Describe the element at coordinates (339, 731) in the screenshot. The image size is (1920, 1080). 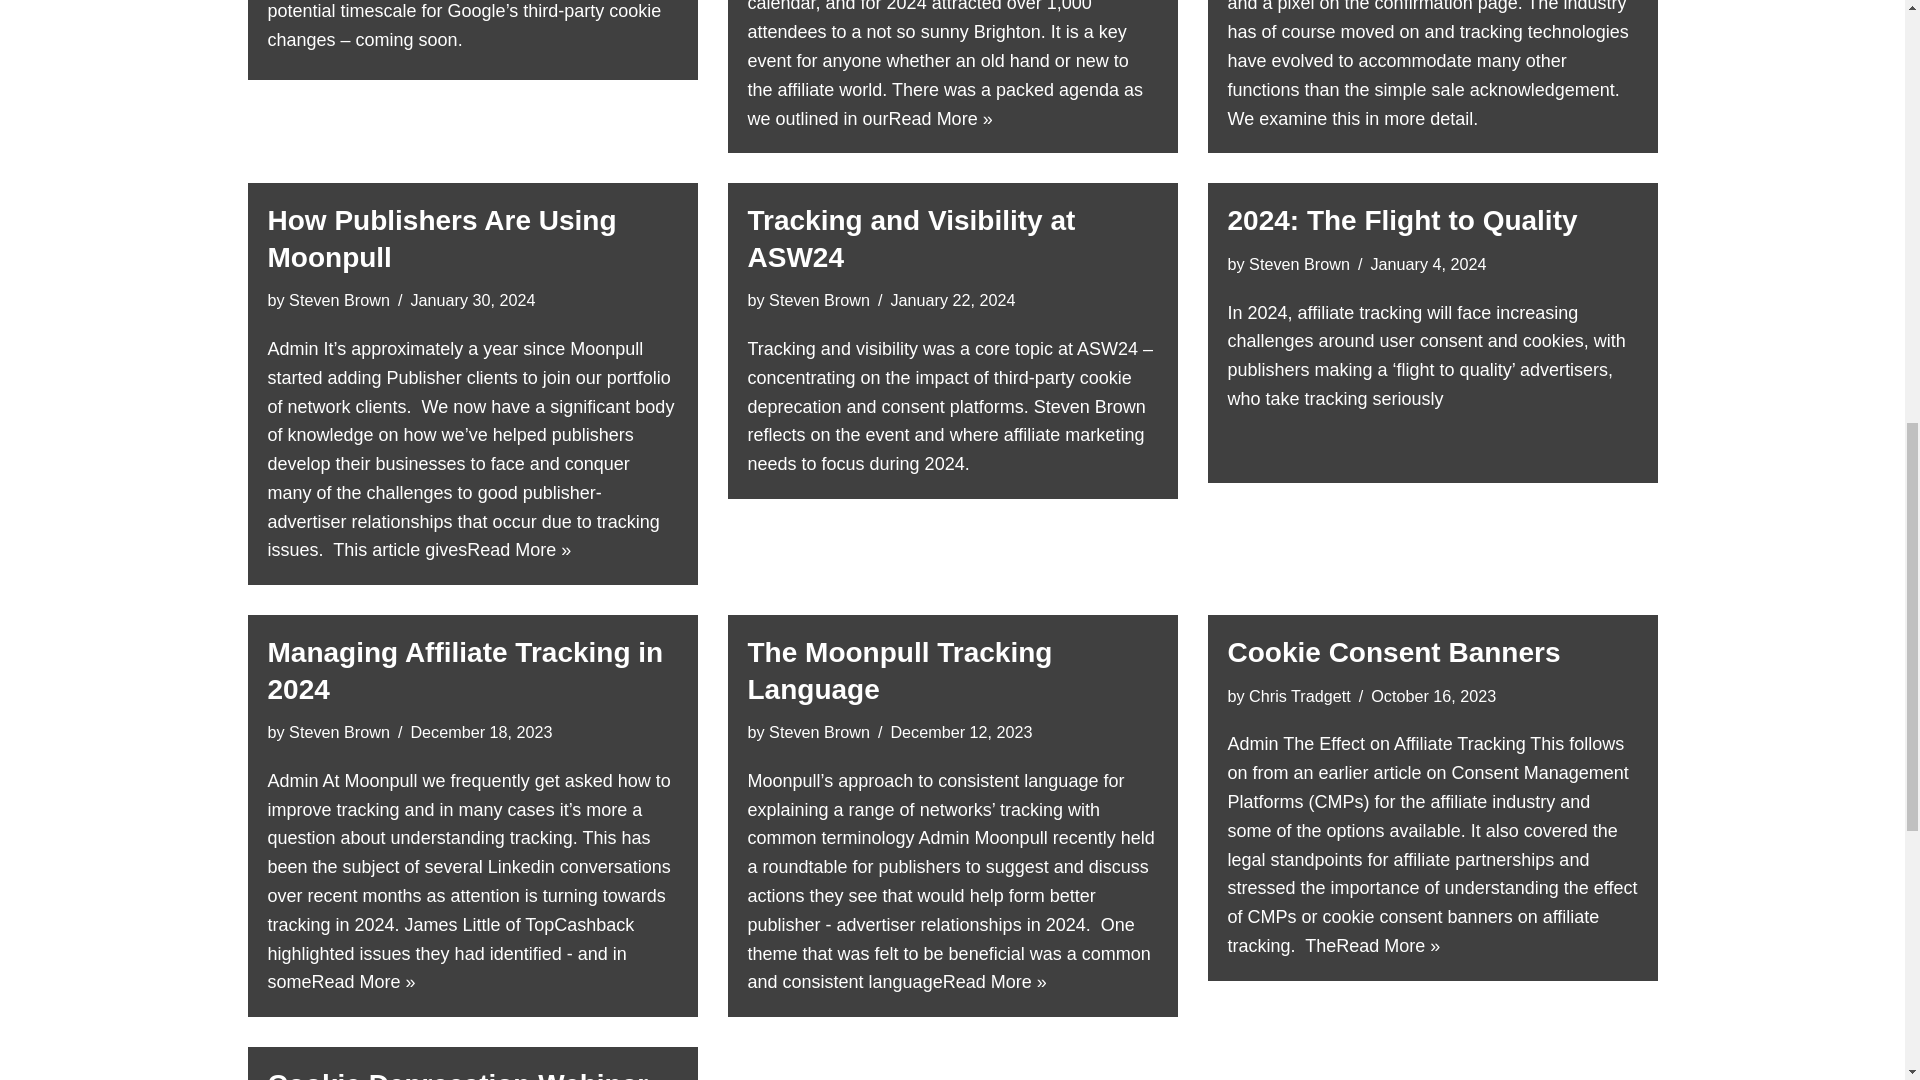
I see `Posts by Steven Brown` at that location.